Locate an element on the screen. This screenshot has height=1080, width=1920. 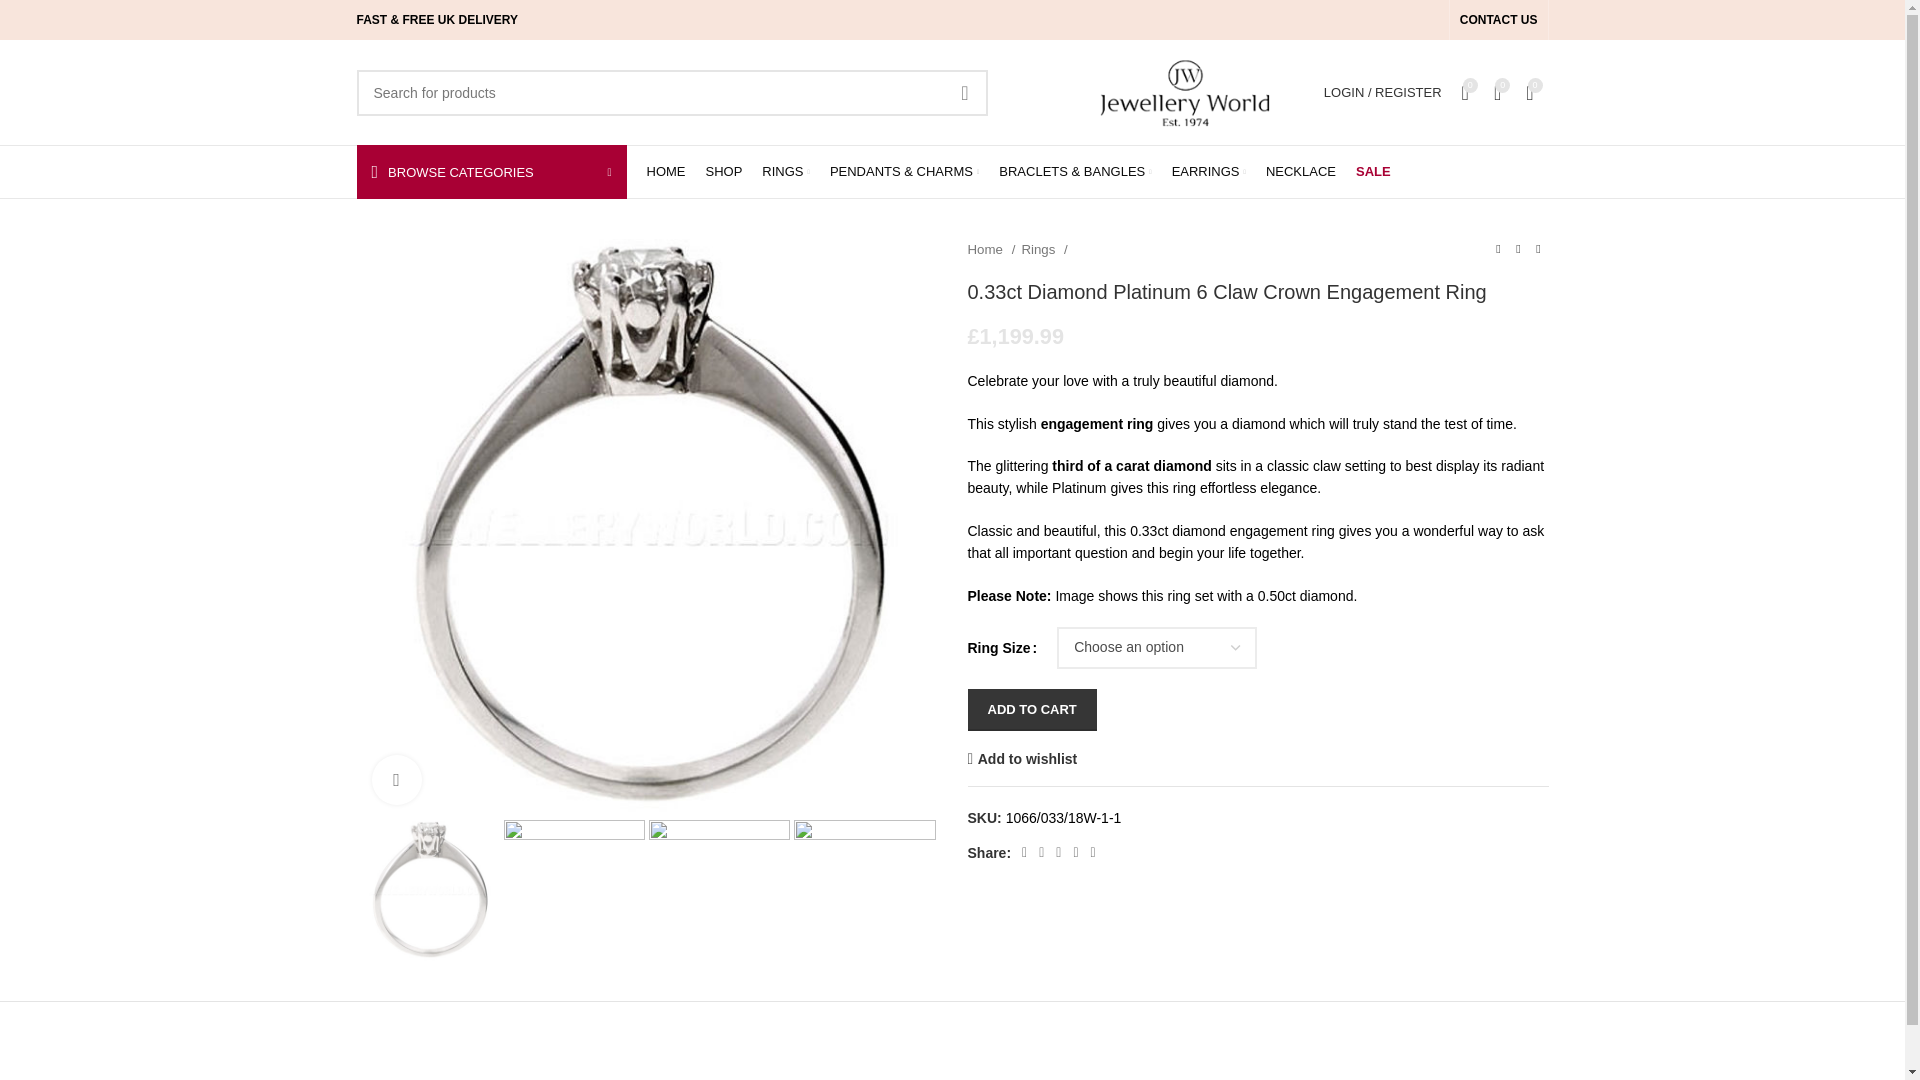
RINGS is located at coordinates (786, 172).